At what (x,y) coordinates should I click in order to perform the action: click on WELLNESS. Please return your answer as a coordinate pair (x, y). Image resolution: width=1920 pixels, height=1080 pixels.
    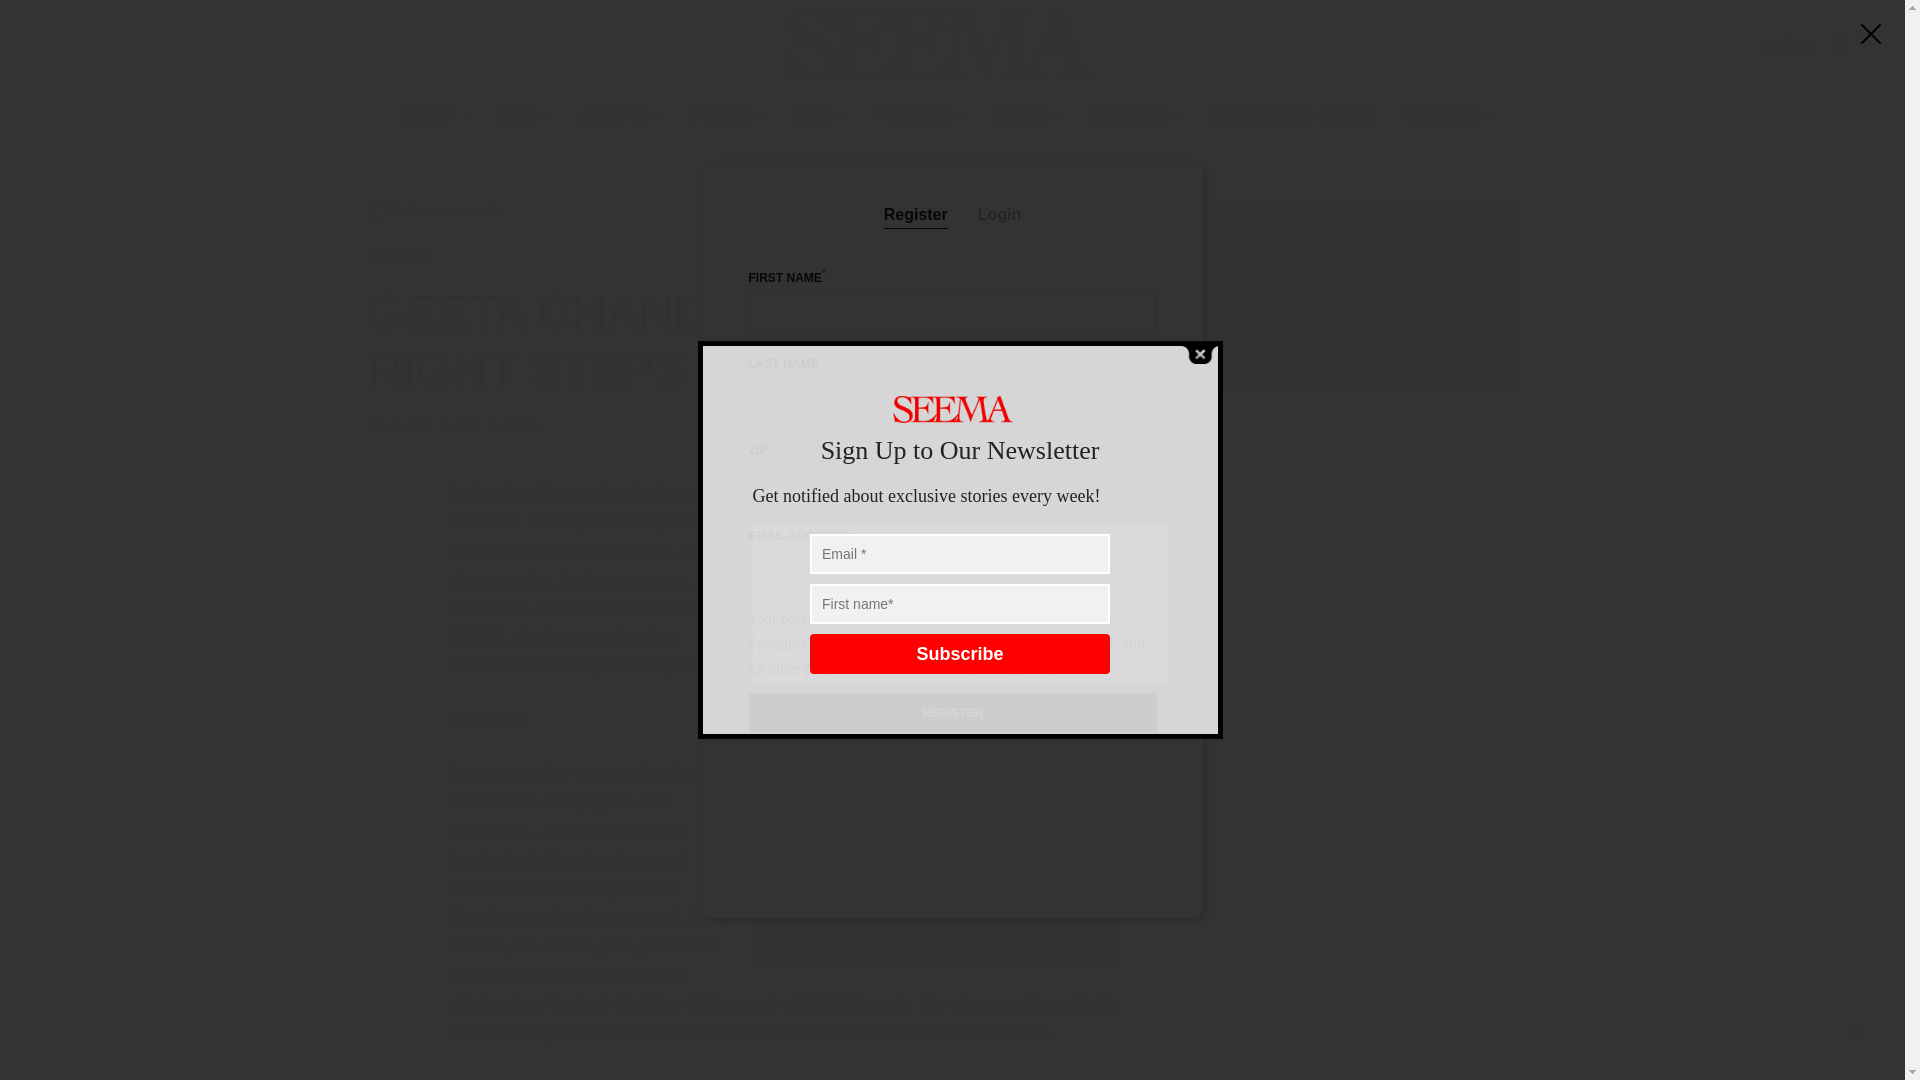
    Looking at the image, I should click on (1135, 116).